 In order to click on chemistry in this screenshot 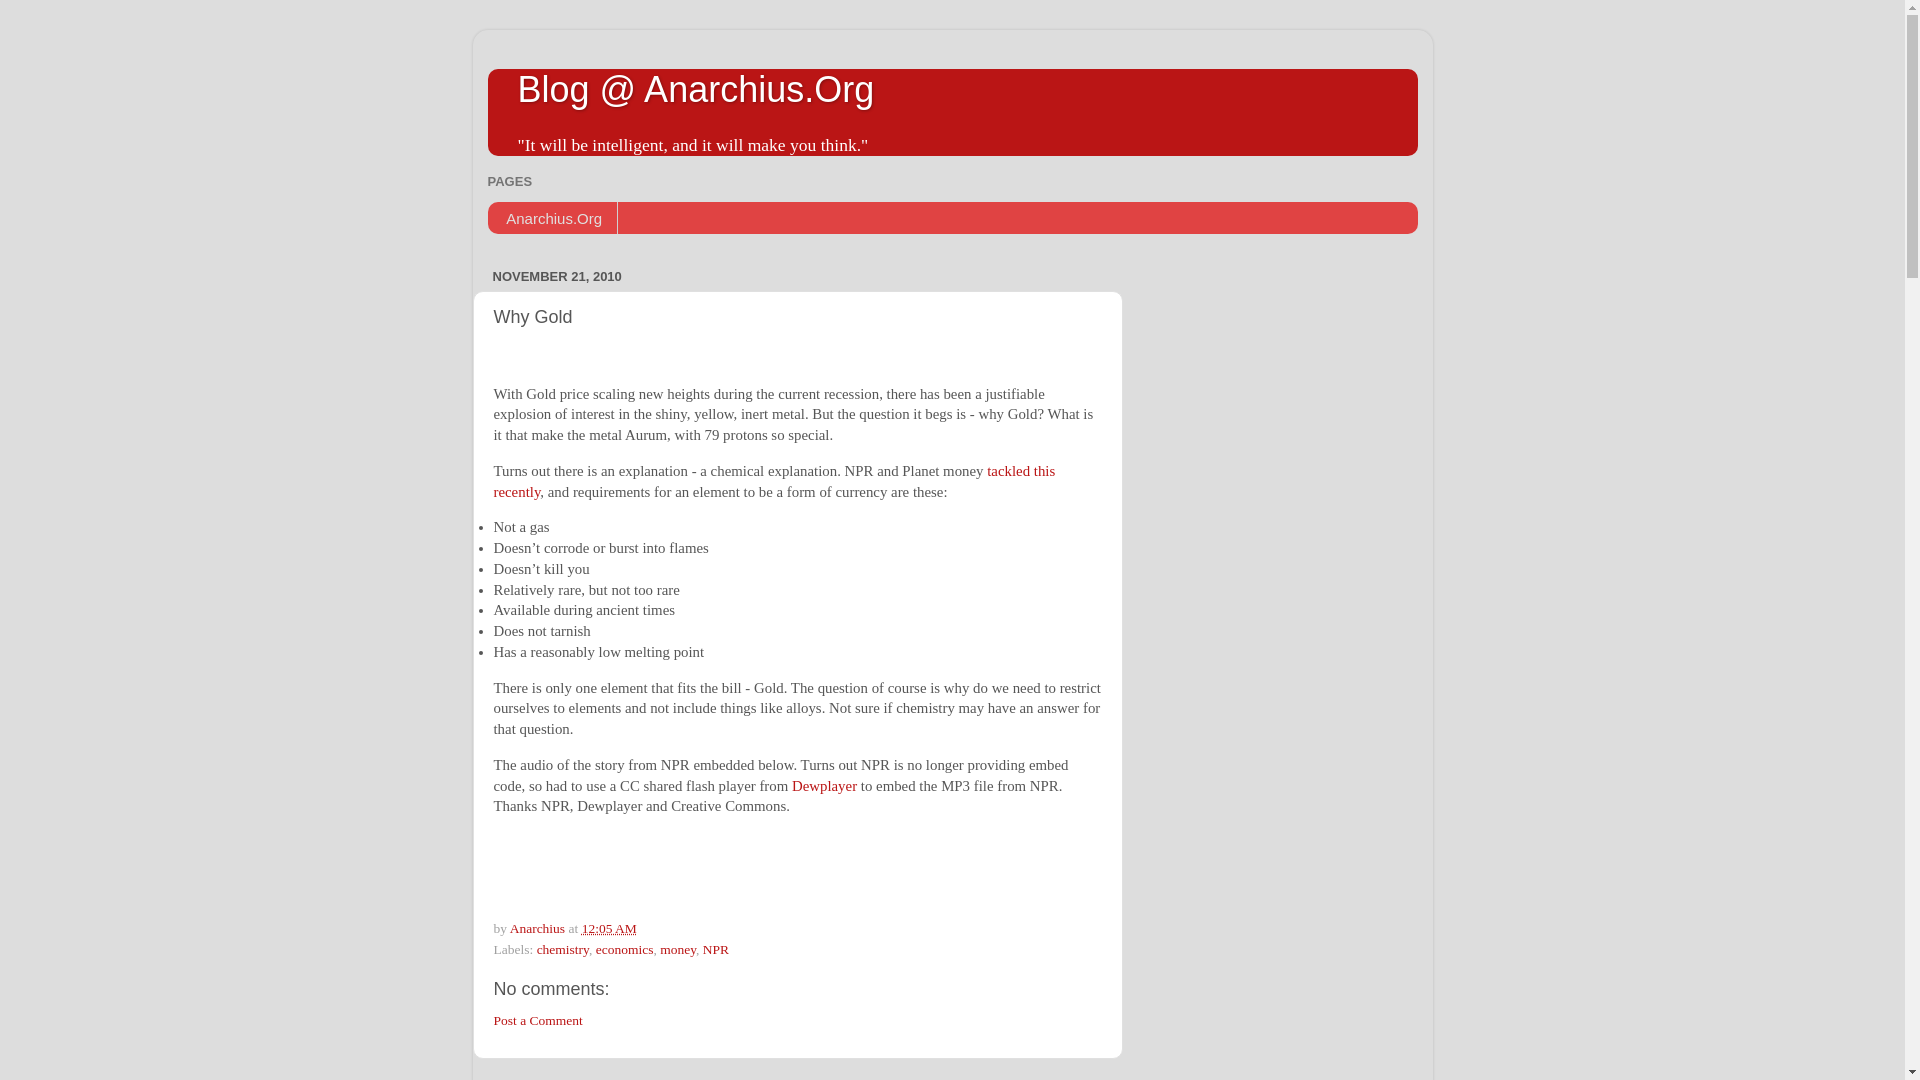, I will do `click(563, 948)`.